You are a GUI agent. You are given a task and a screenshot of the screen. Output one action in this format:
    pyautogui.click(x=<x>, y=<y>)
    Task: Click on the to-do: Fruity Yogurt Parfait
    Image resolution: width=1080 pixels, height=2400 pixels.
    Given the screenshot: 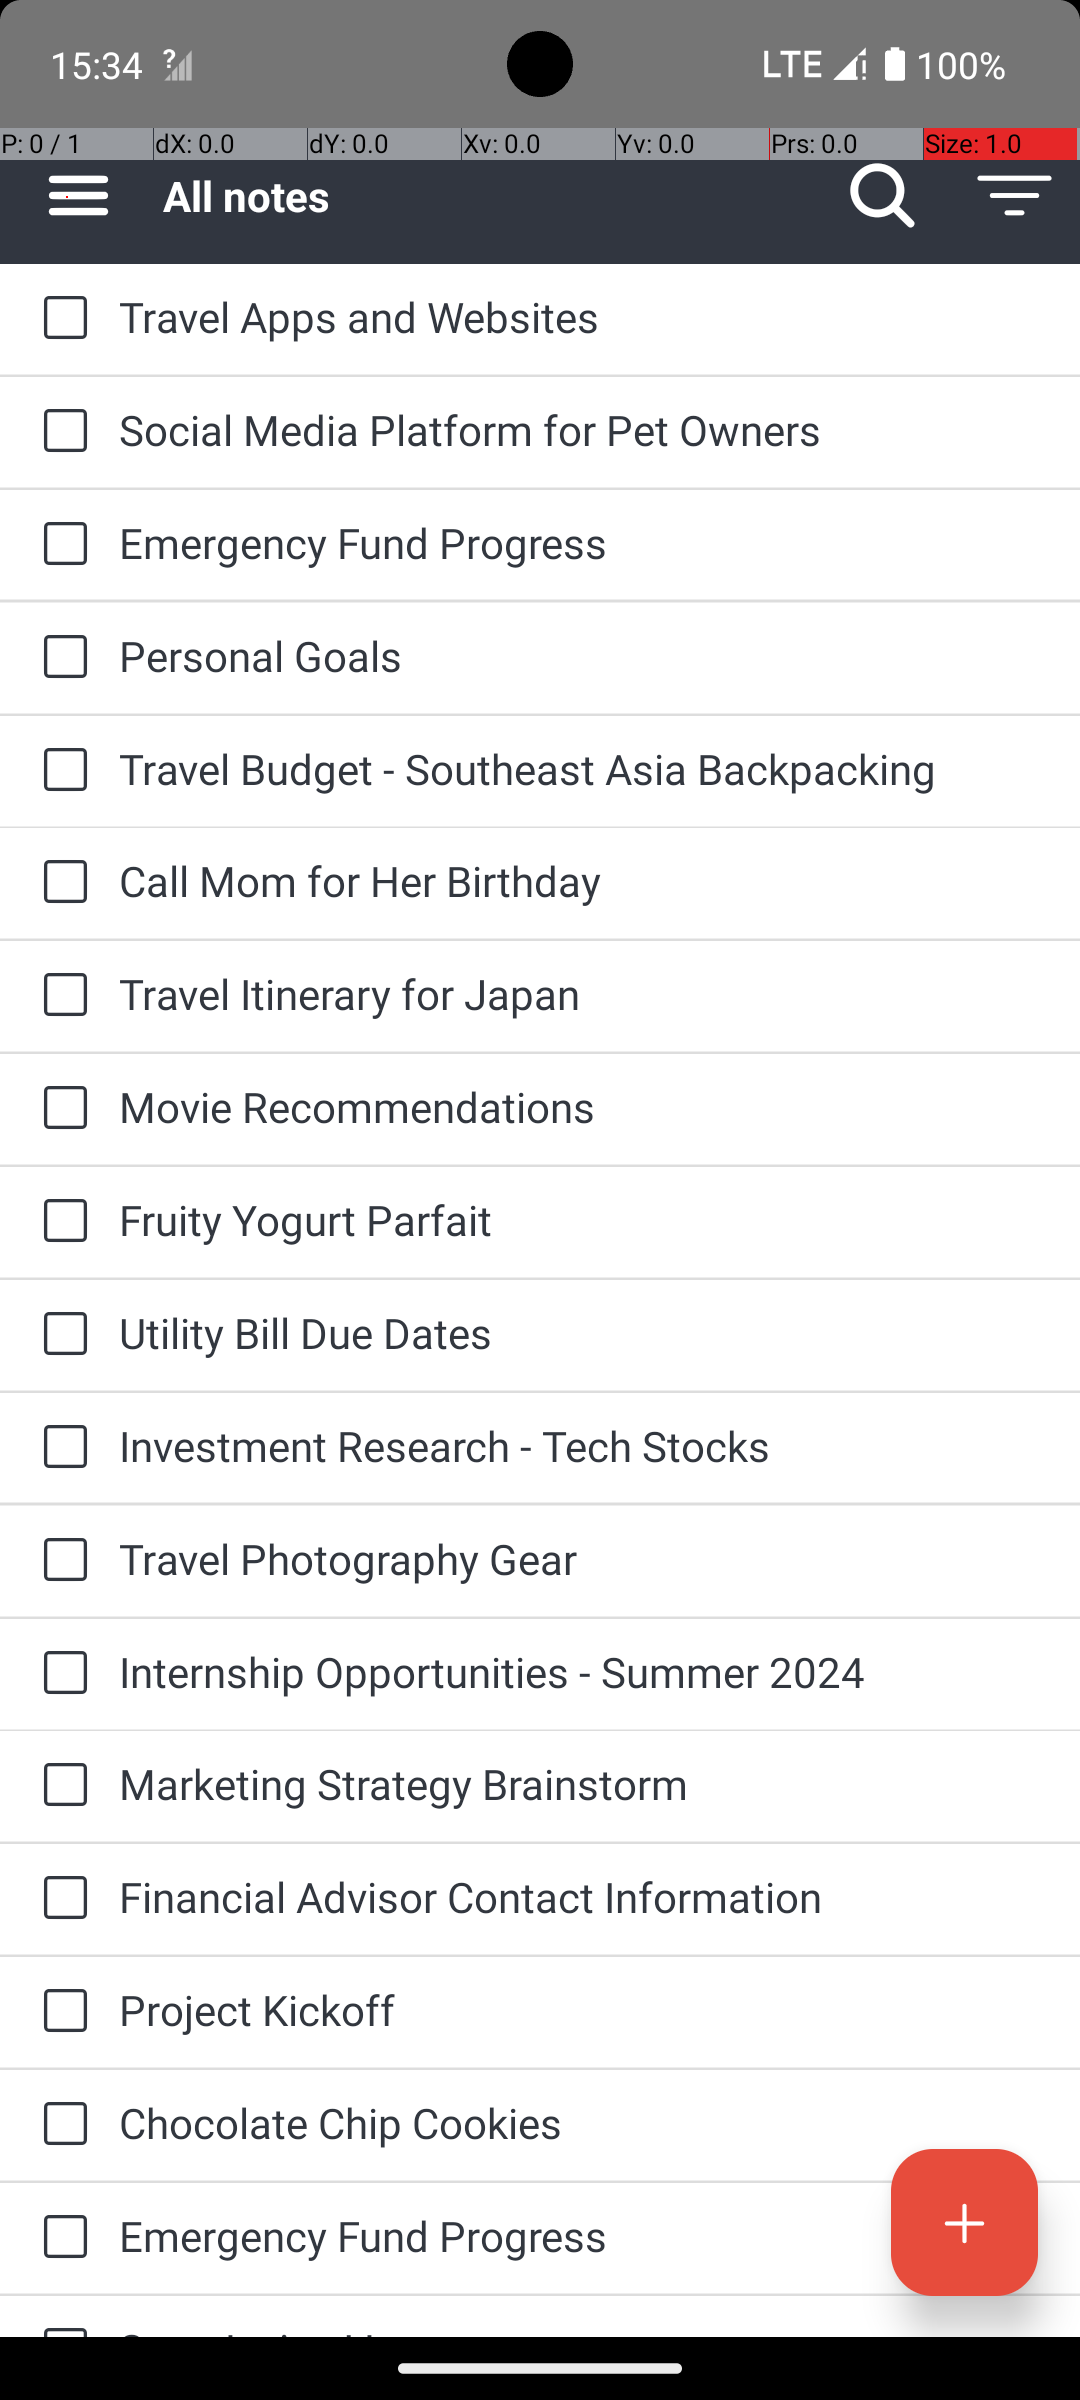 What is the action you would take?
    pyautogui.click(x=60, y=1222)
    